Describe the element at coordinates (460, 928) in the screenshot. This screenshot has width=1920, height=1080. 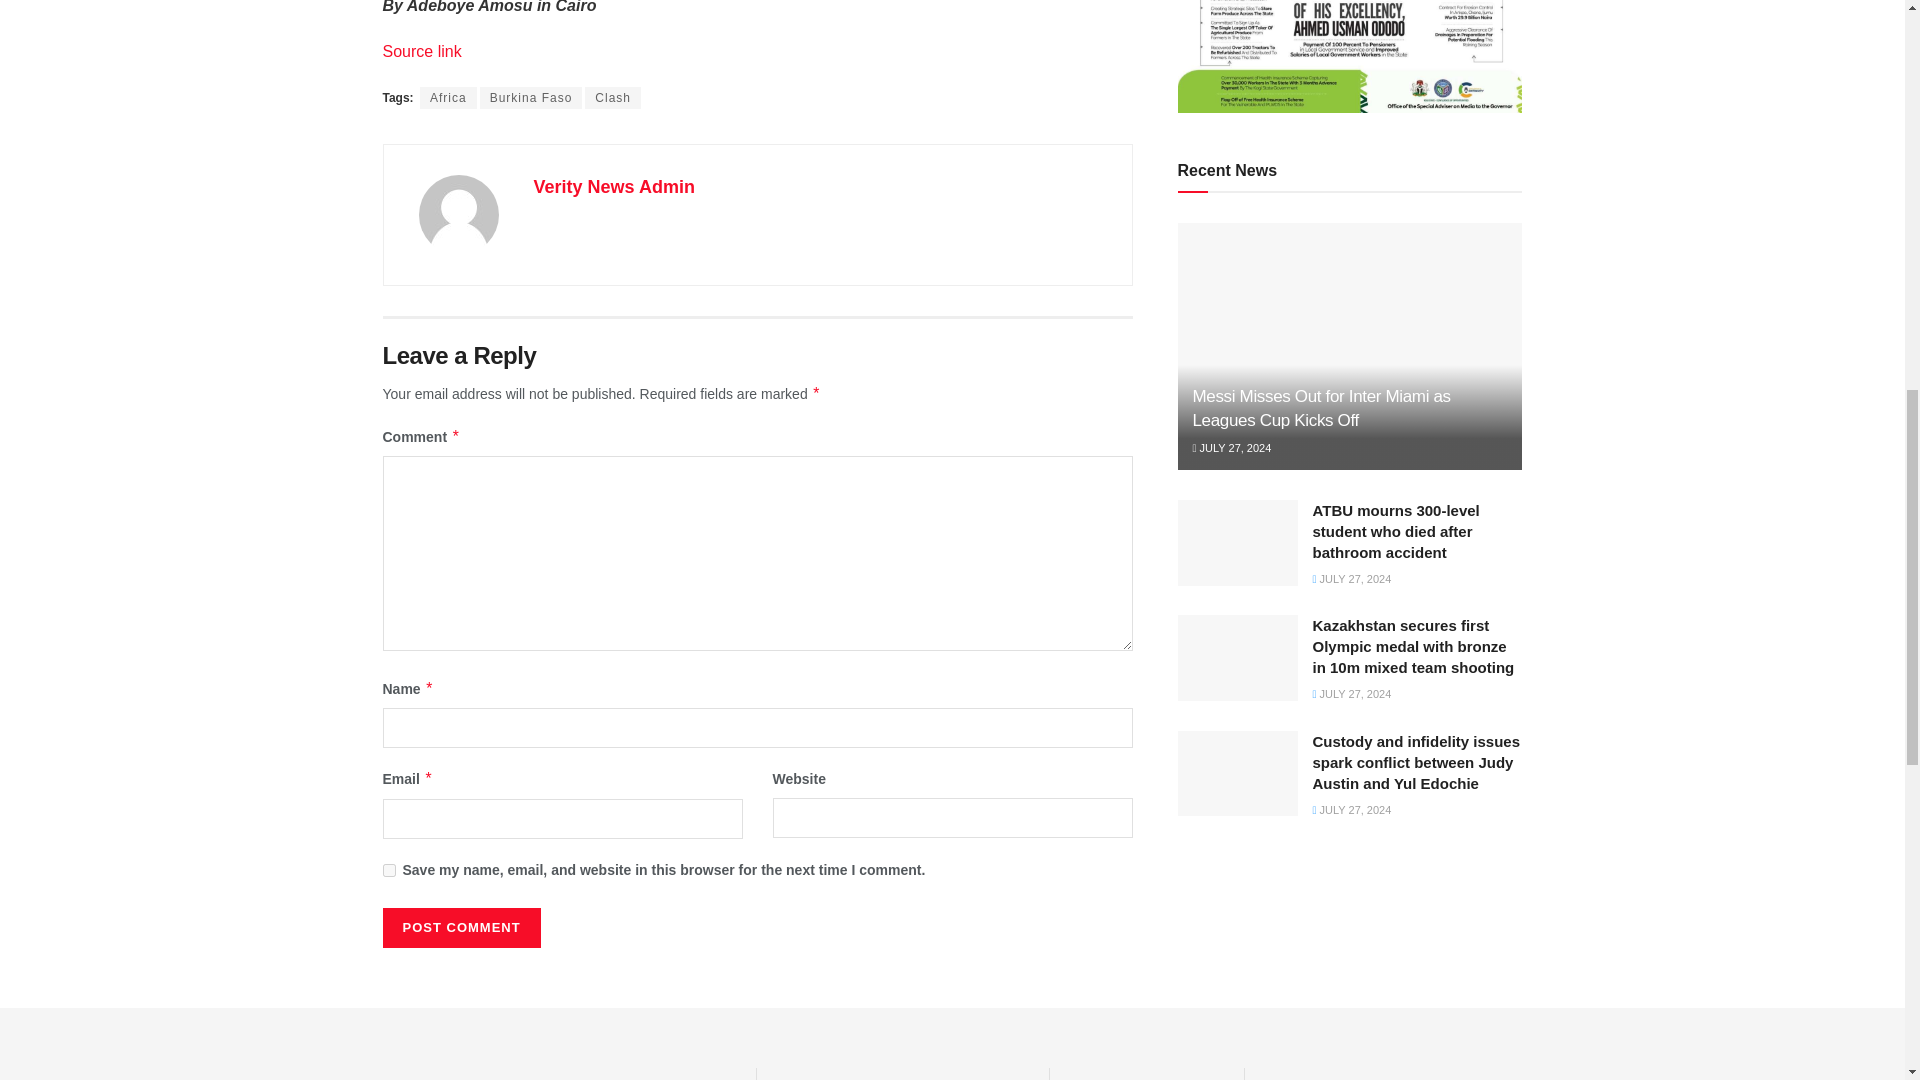
I see `Post Comment` at that location.